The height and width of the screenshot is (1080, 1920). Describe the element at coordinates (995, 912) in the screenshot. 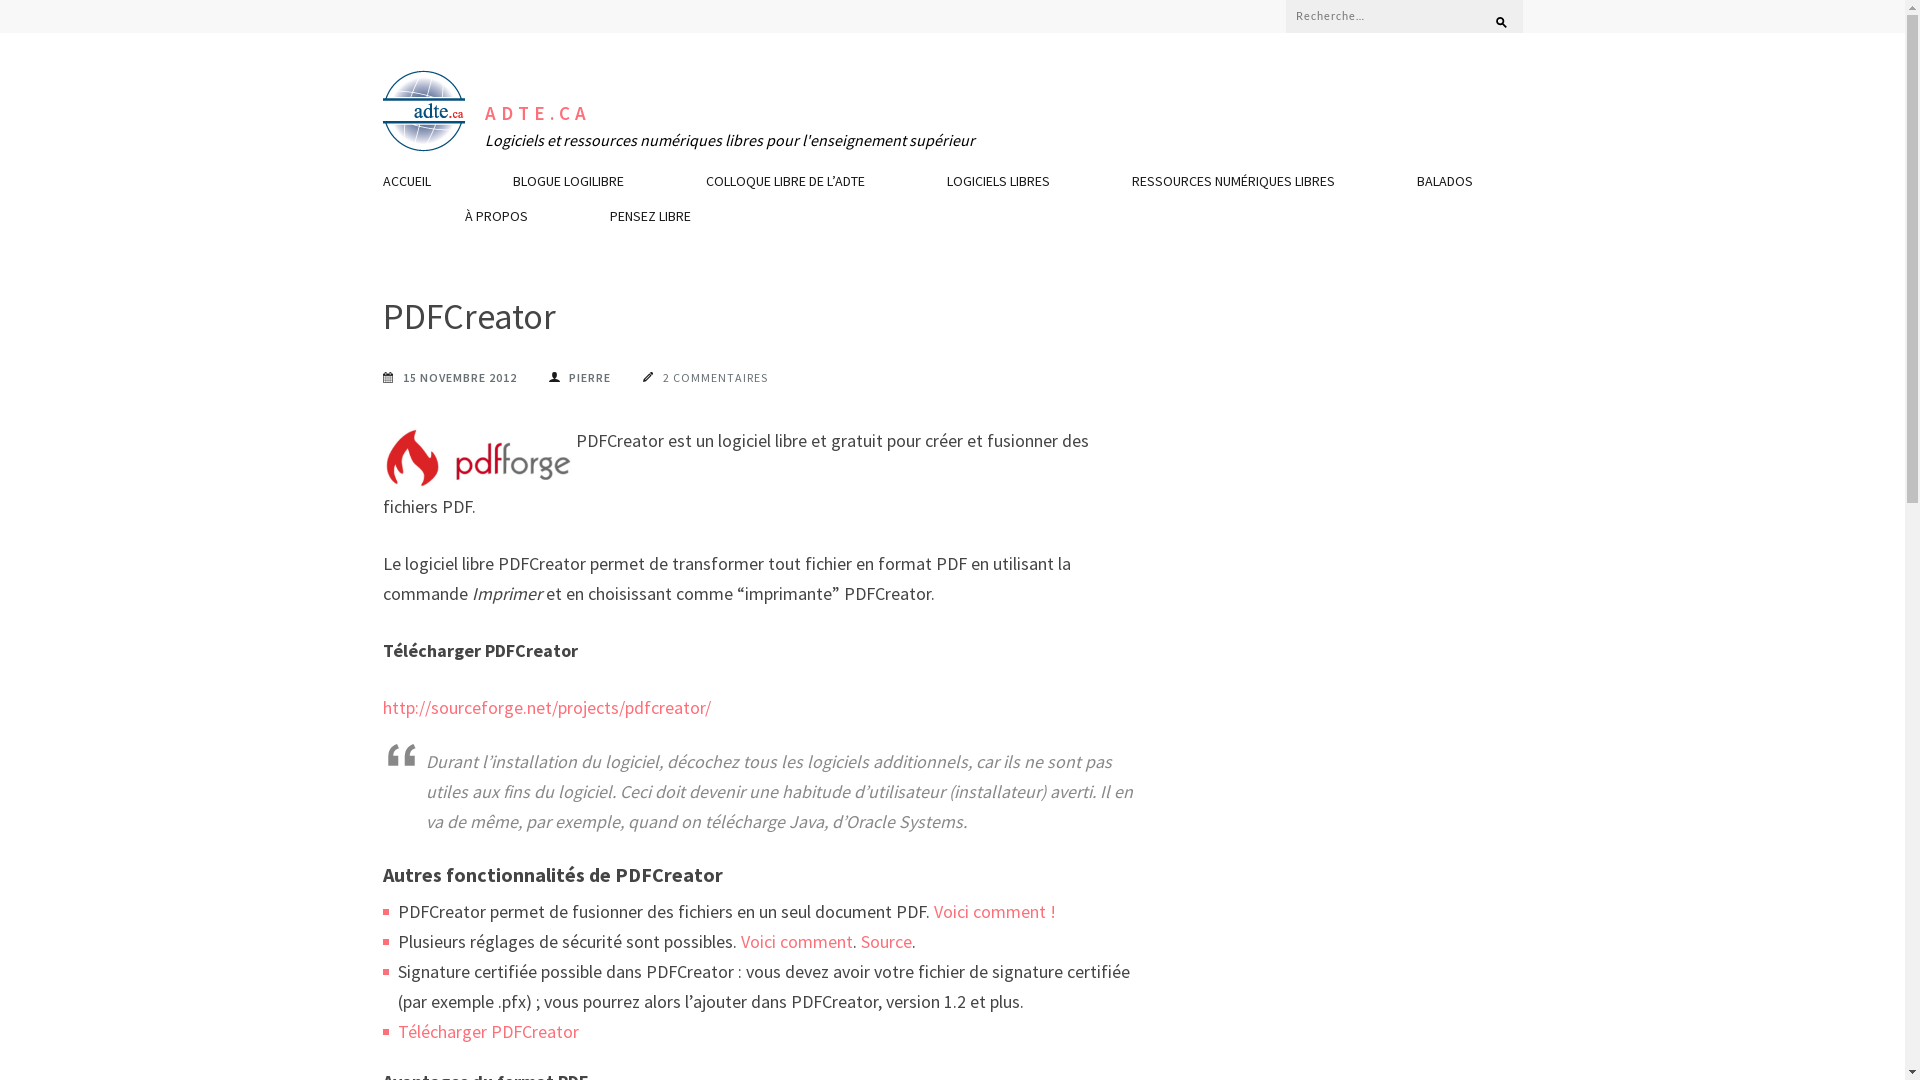

I see `Voici comment !` at that location.